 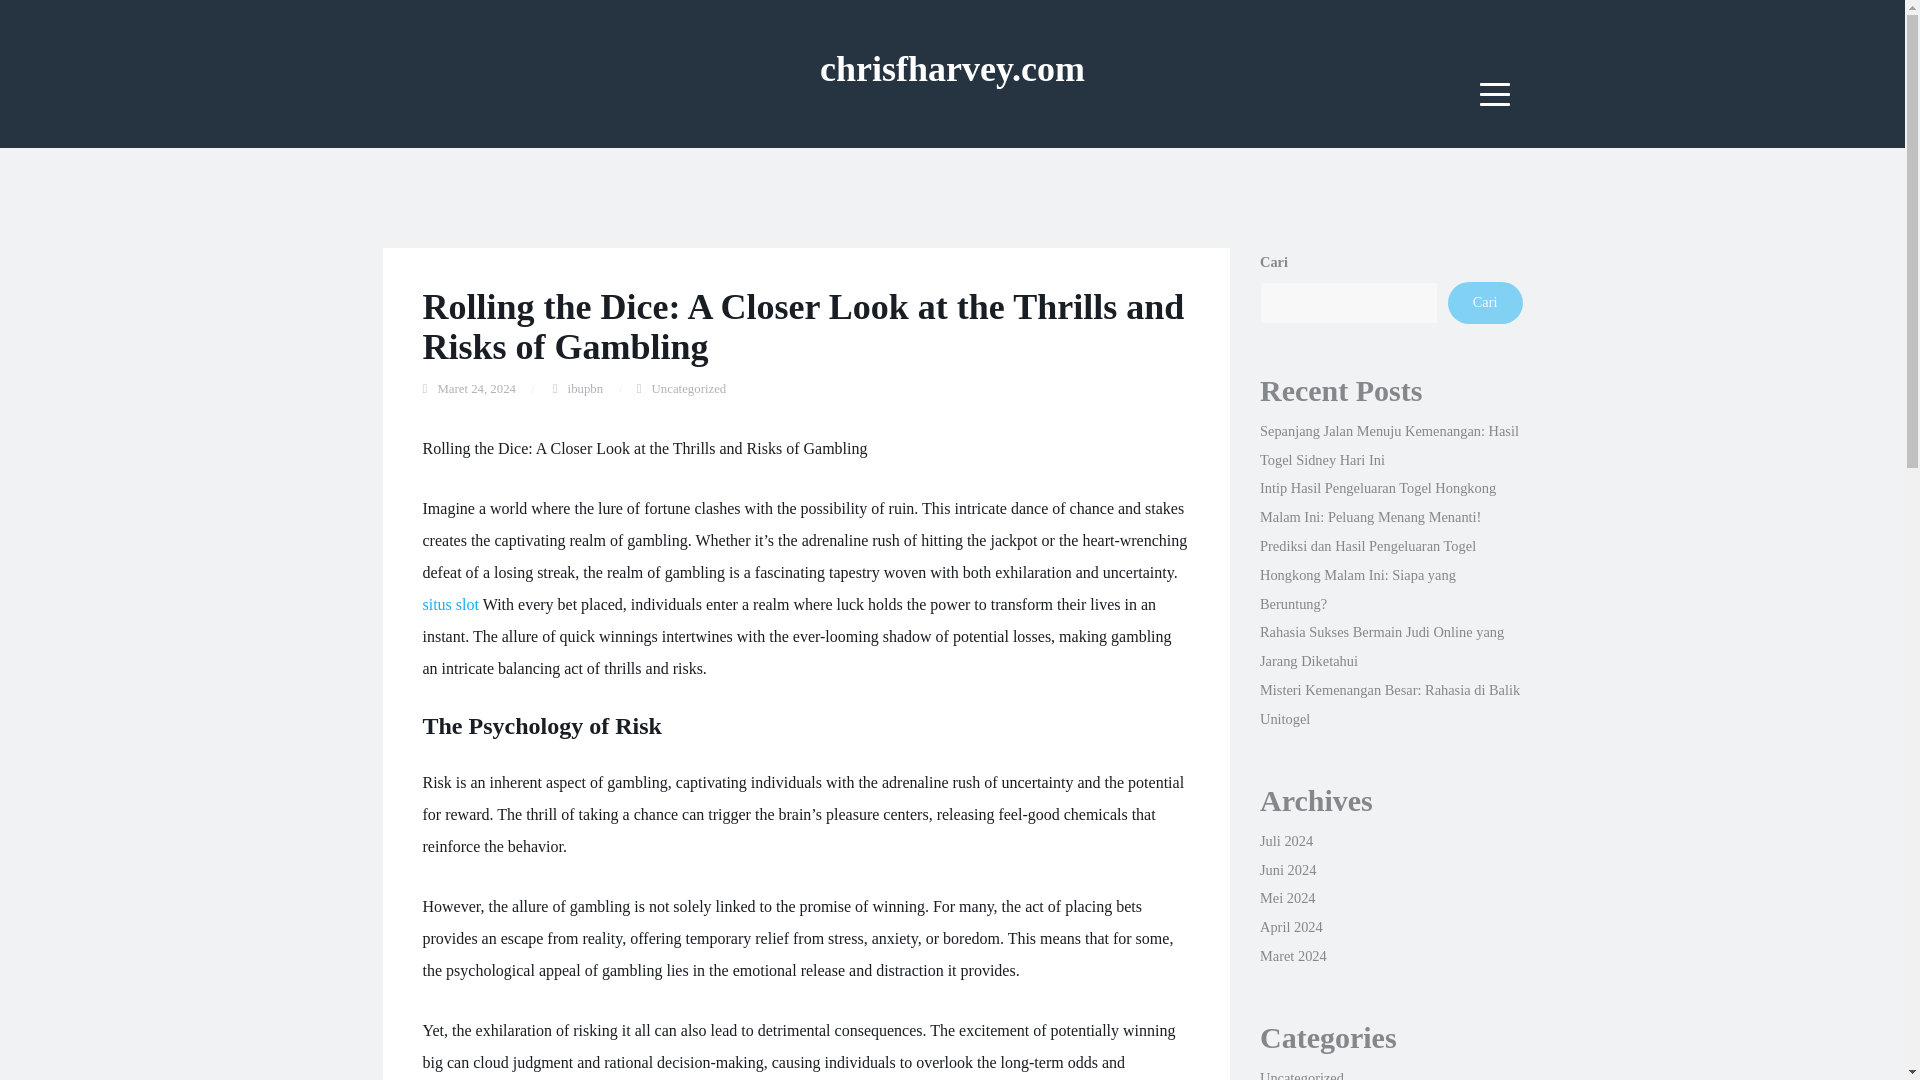 I want to click on situs slot, so click(x=450, y=604).